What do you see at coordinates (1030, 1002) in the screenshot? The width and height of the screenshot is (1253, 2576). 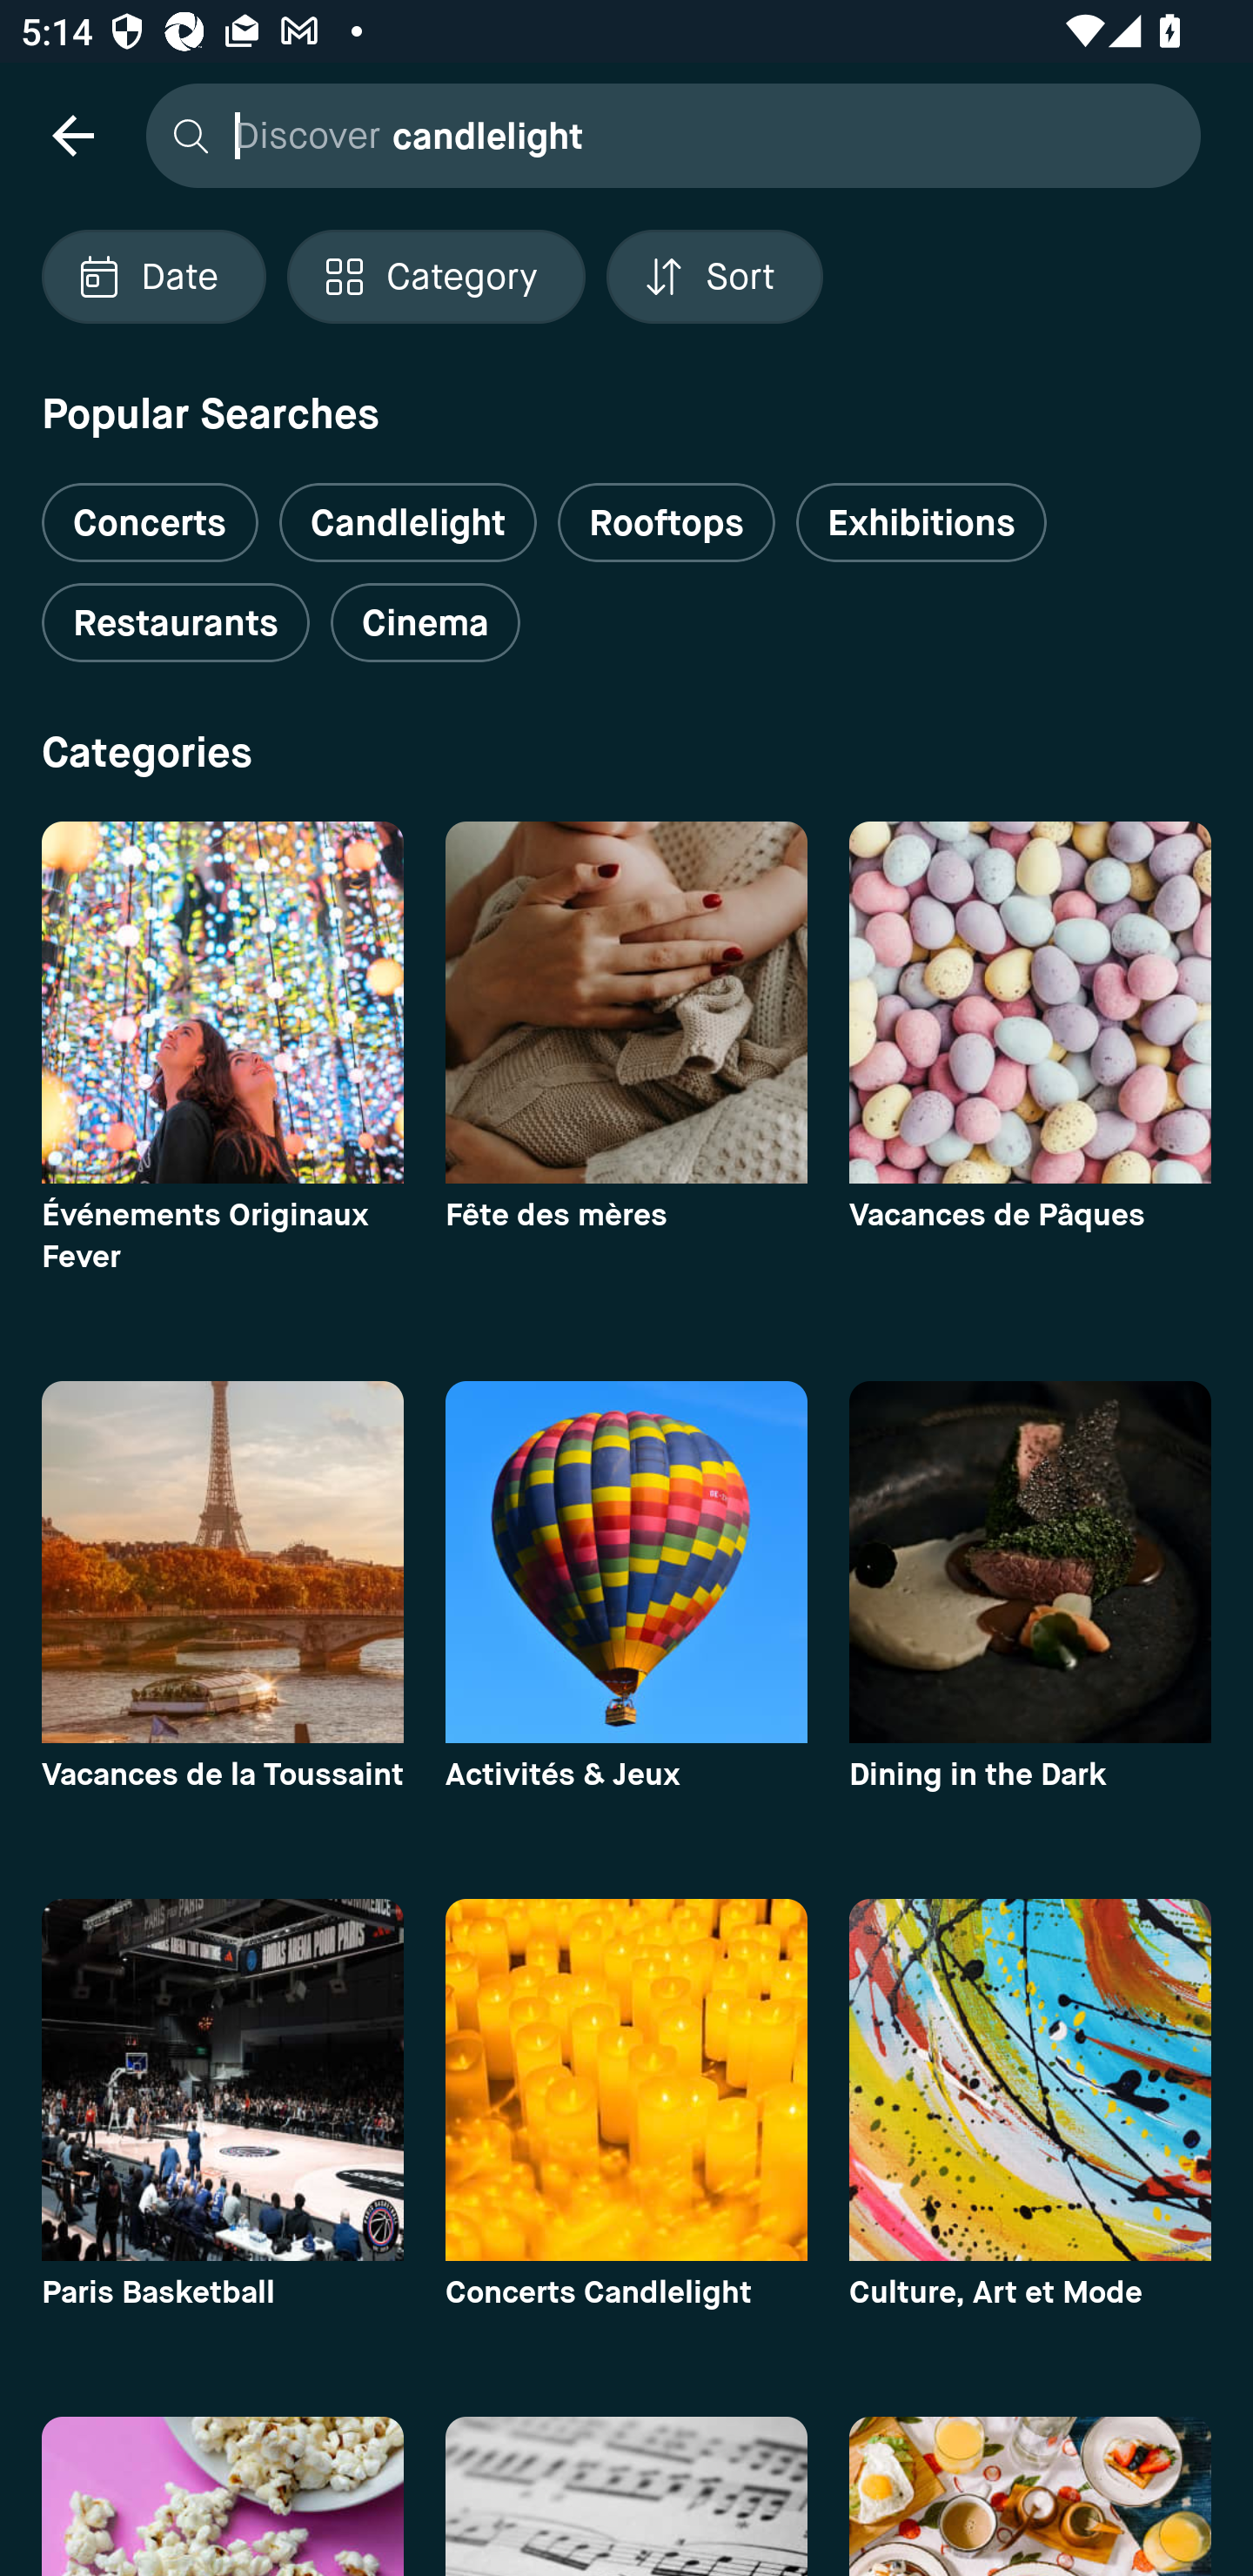 I see `category image` at bounding box center [1030, 1002].